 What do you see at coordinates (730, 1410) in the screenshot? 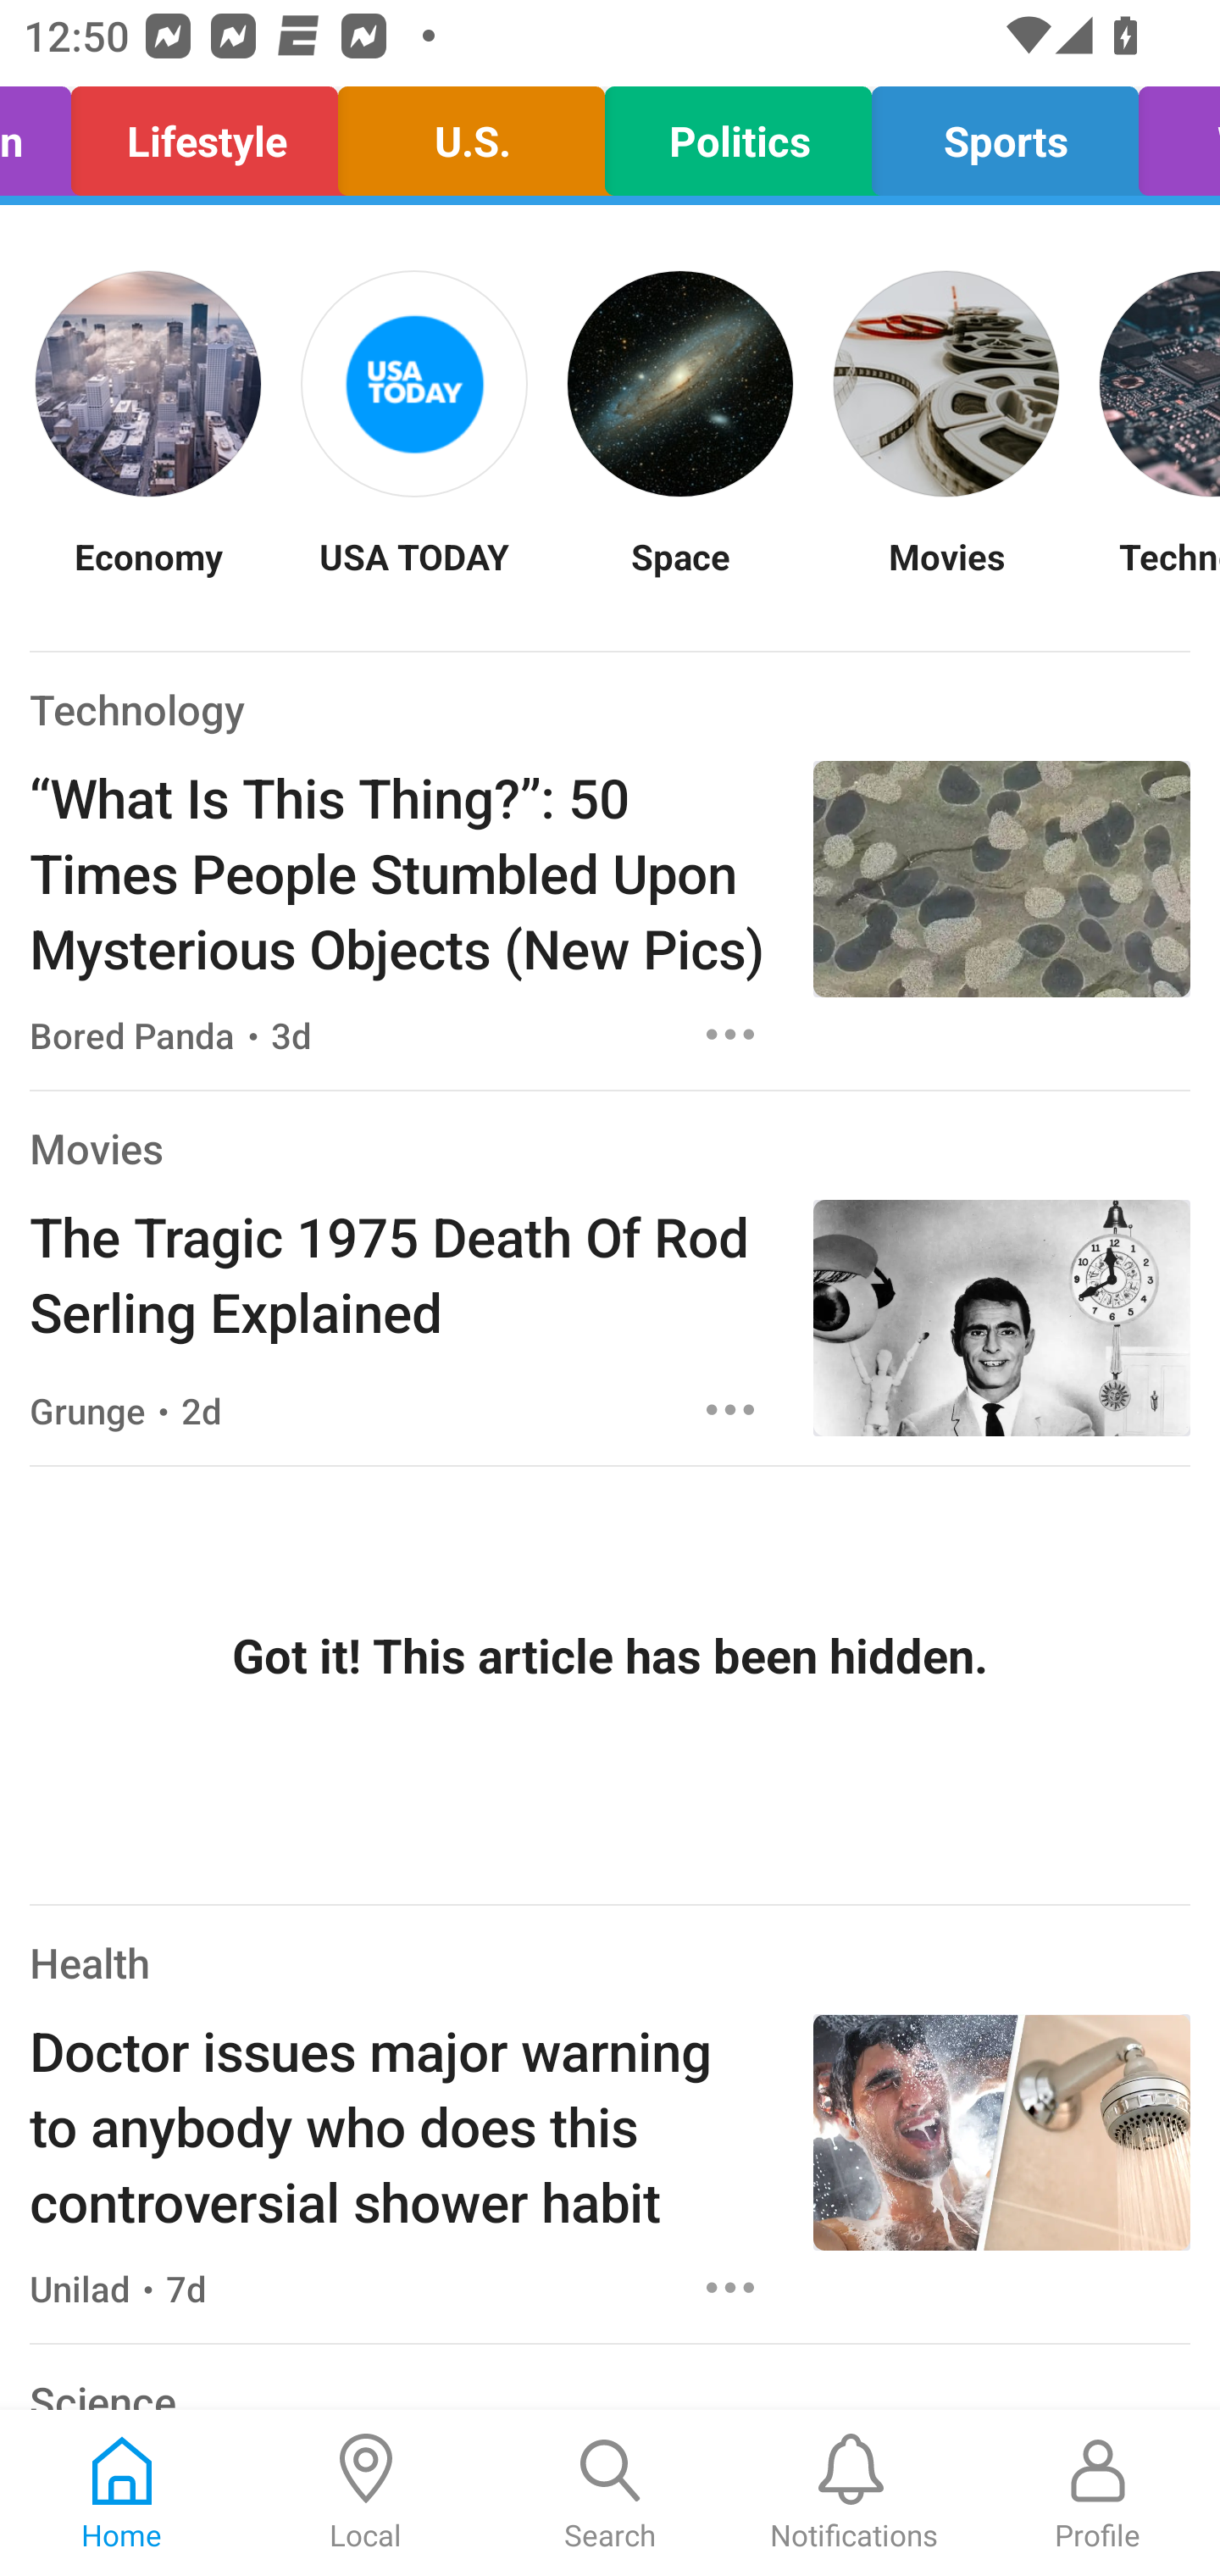
I see `Options` at bounding box center [730, 1410].